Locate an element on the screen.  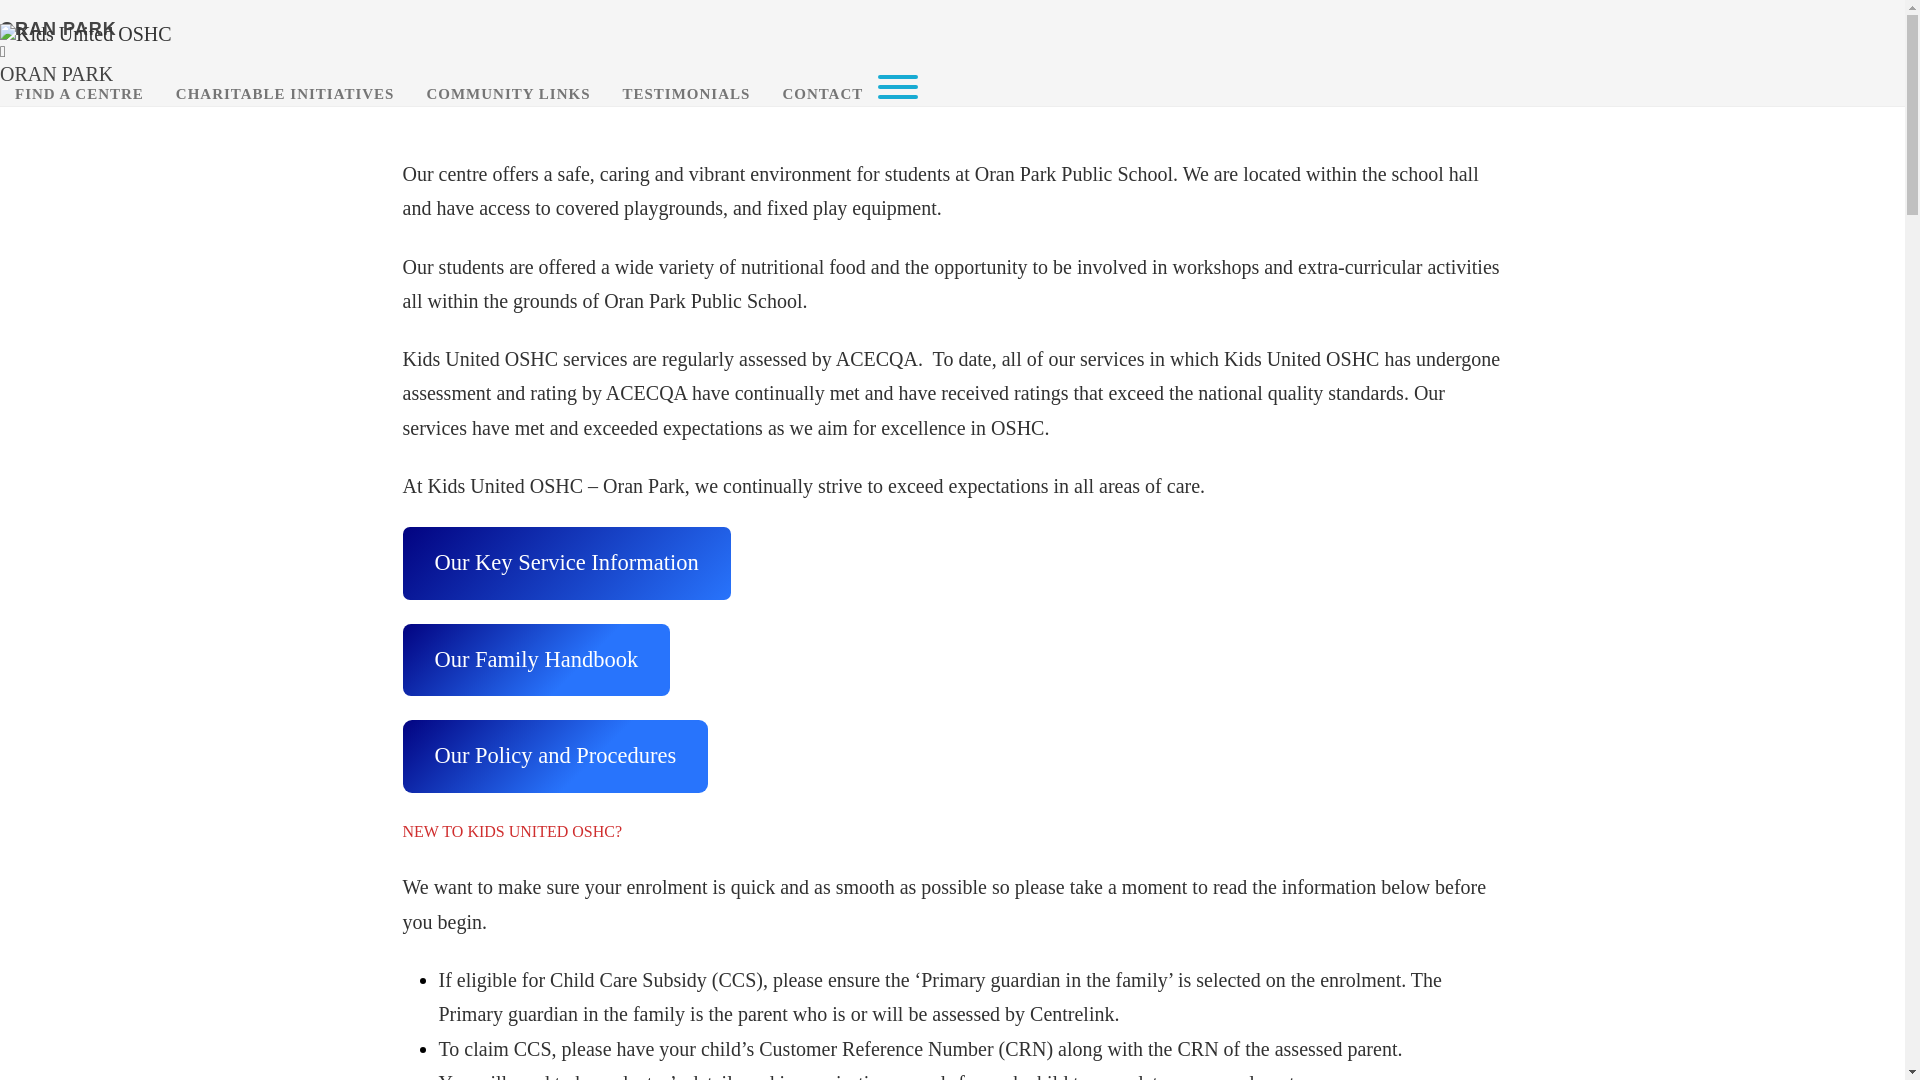
CHARITABLE INITIATIVES is located at coordinates (286, 94).